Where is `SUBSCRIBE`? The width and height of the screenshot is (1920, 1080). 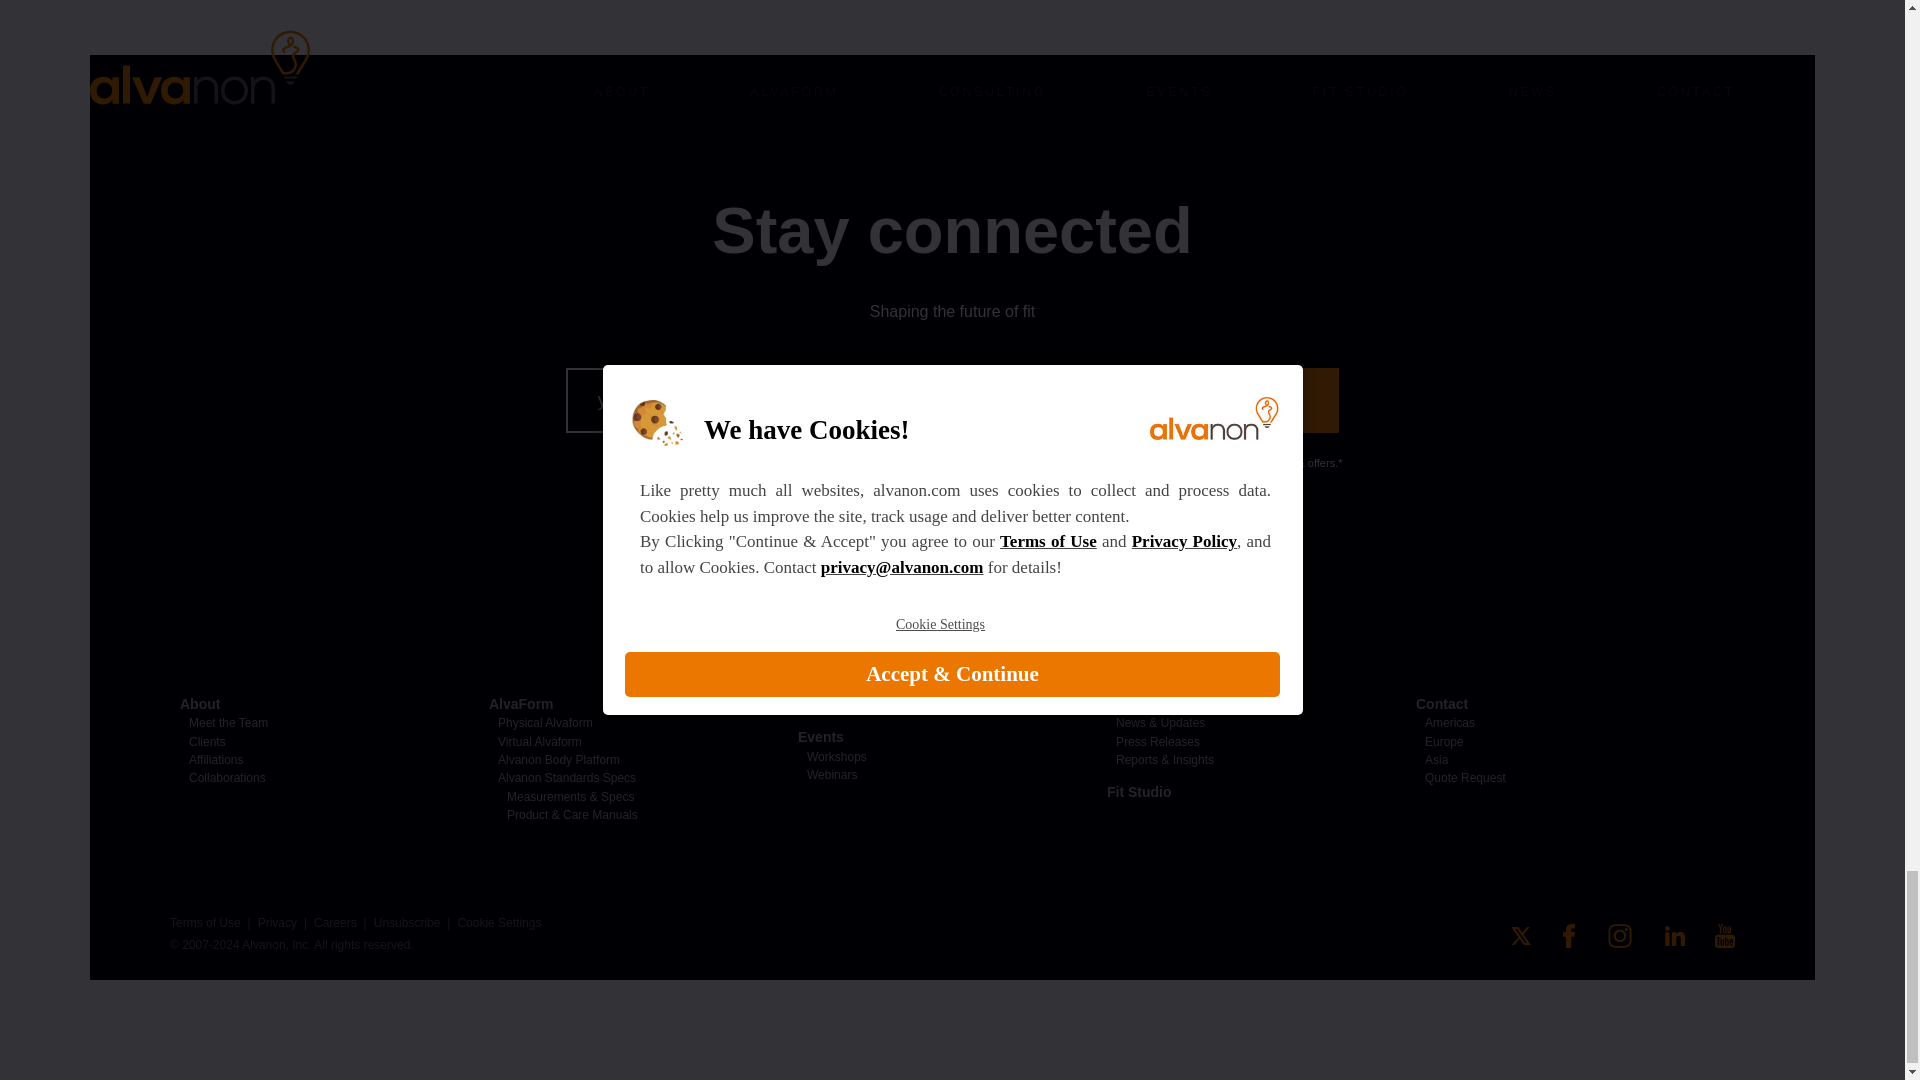 SUBSCRIBE is located at coordinates (1246, 400).